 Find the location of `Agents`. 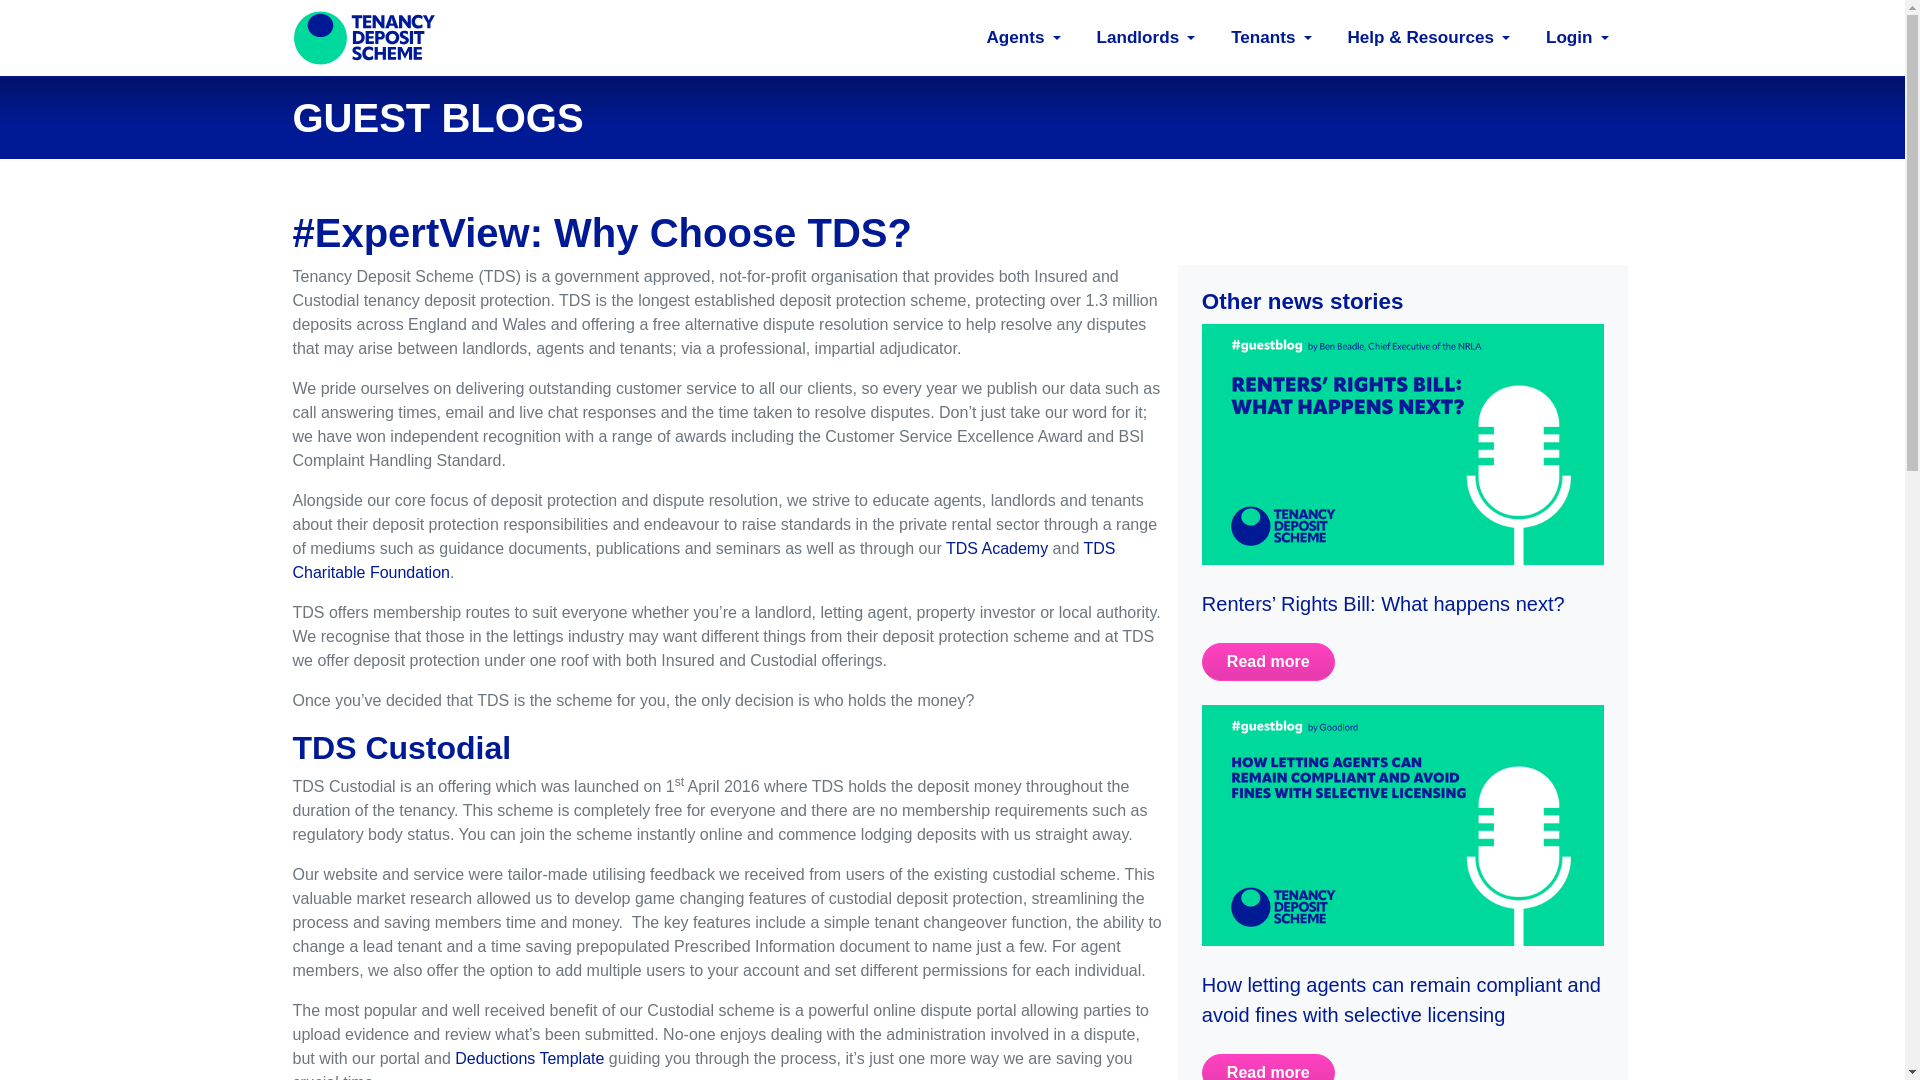

Agents is located at coordinates (1010, 38).